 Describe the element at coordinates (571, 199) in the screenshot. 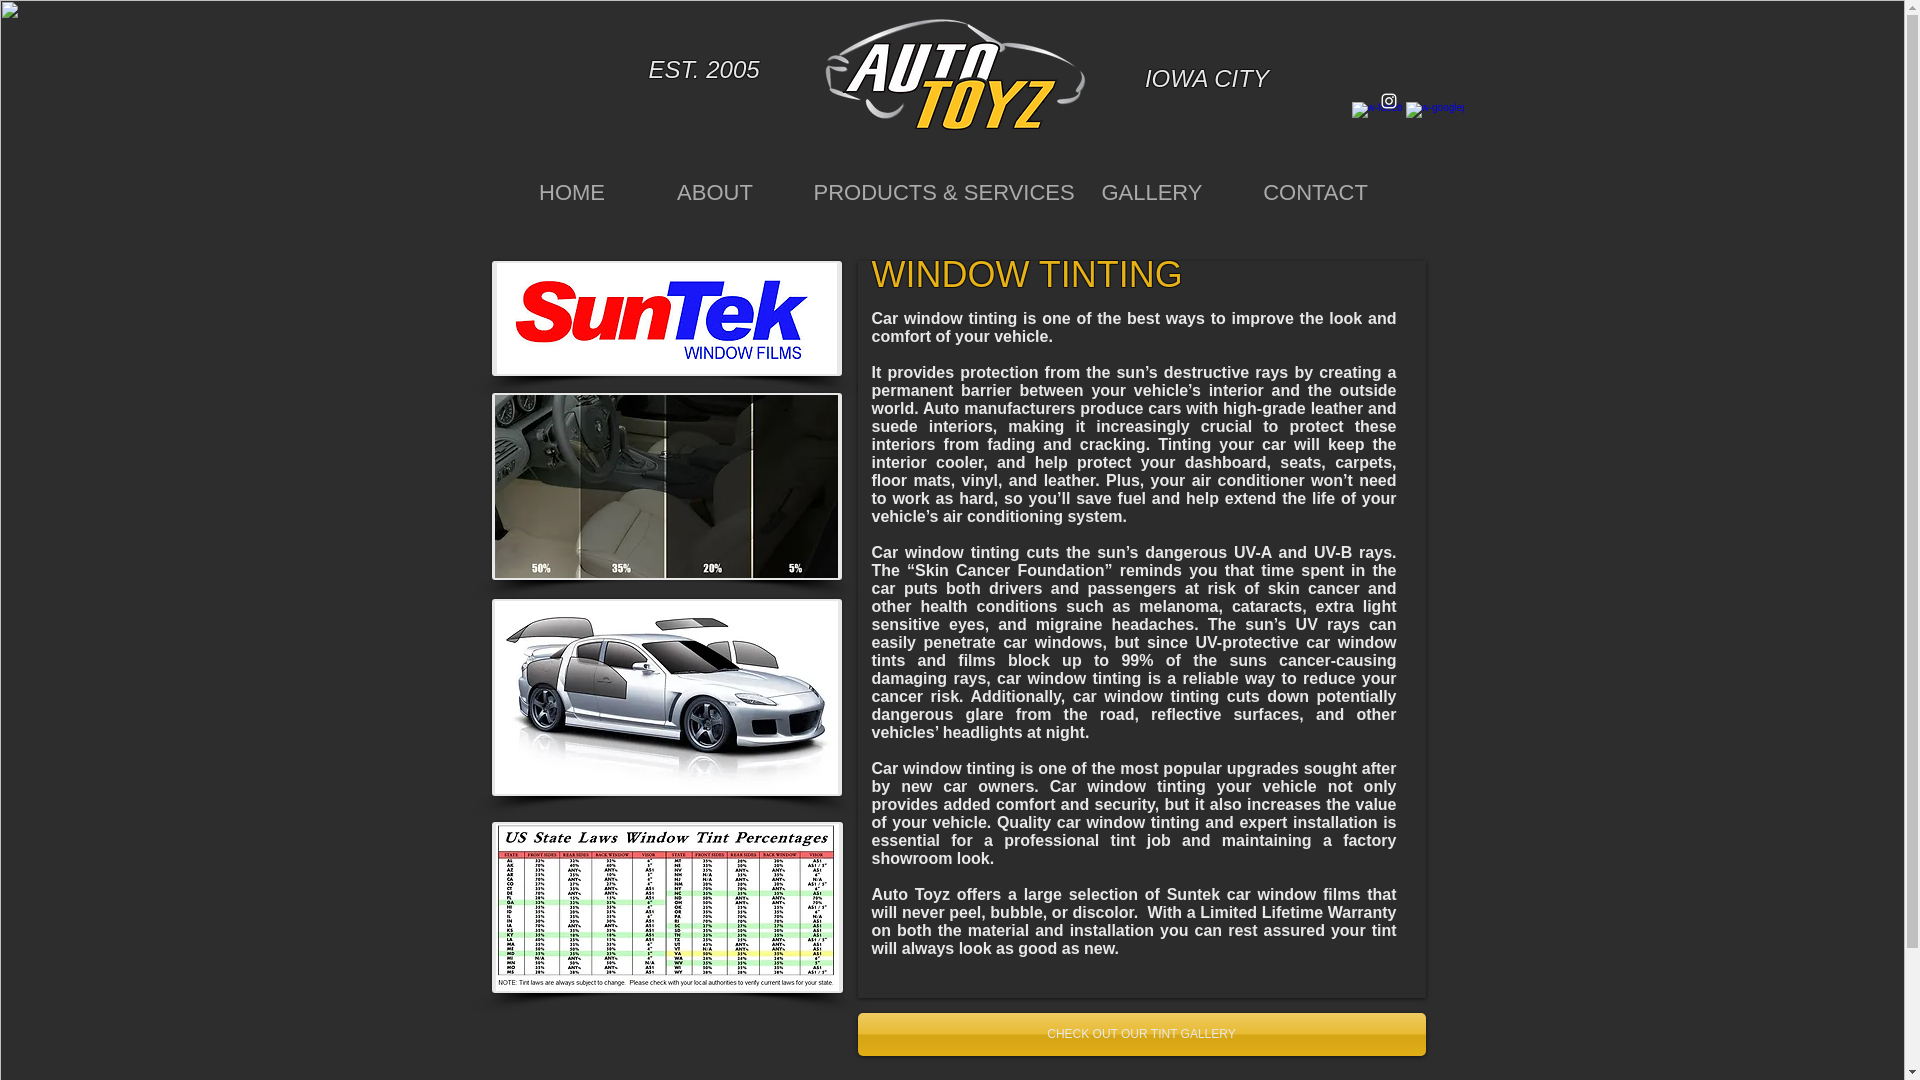

I see `HOME` at that location.